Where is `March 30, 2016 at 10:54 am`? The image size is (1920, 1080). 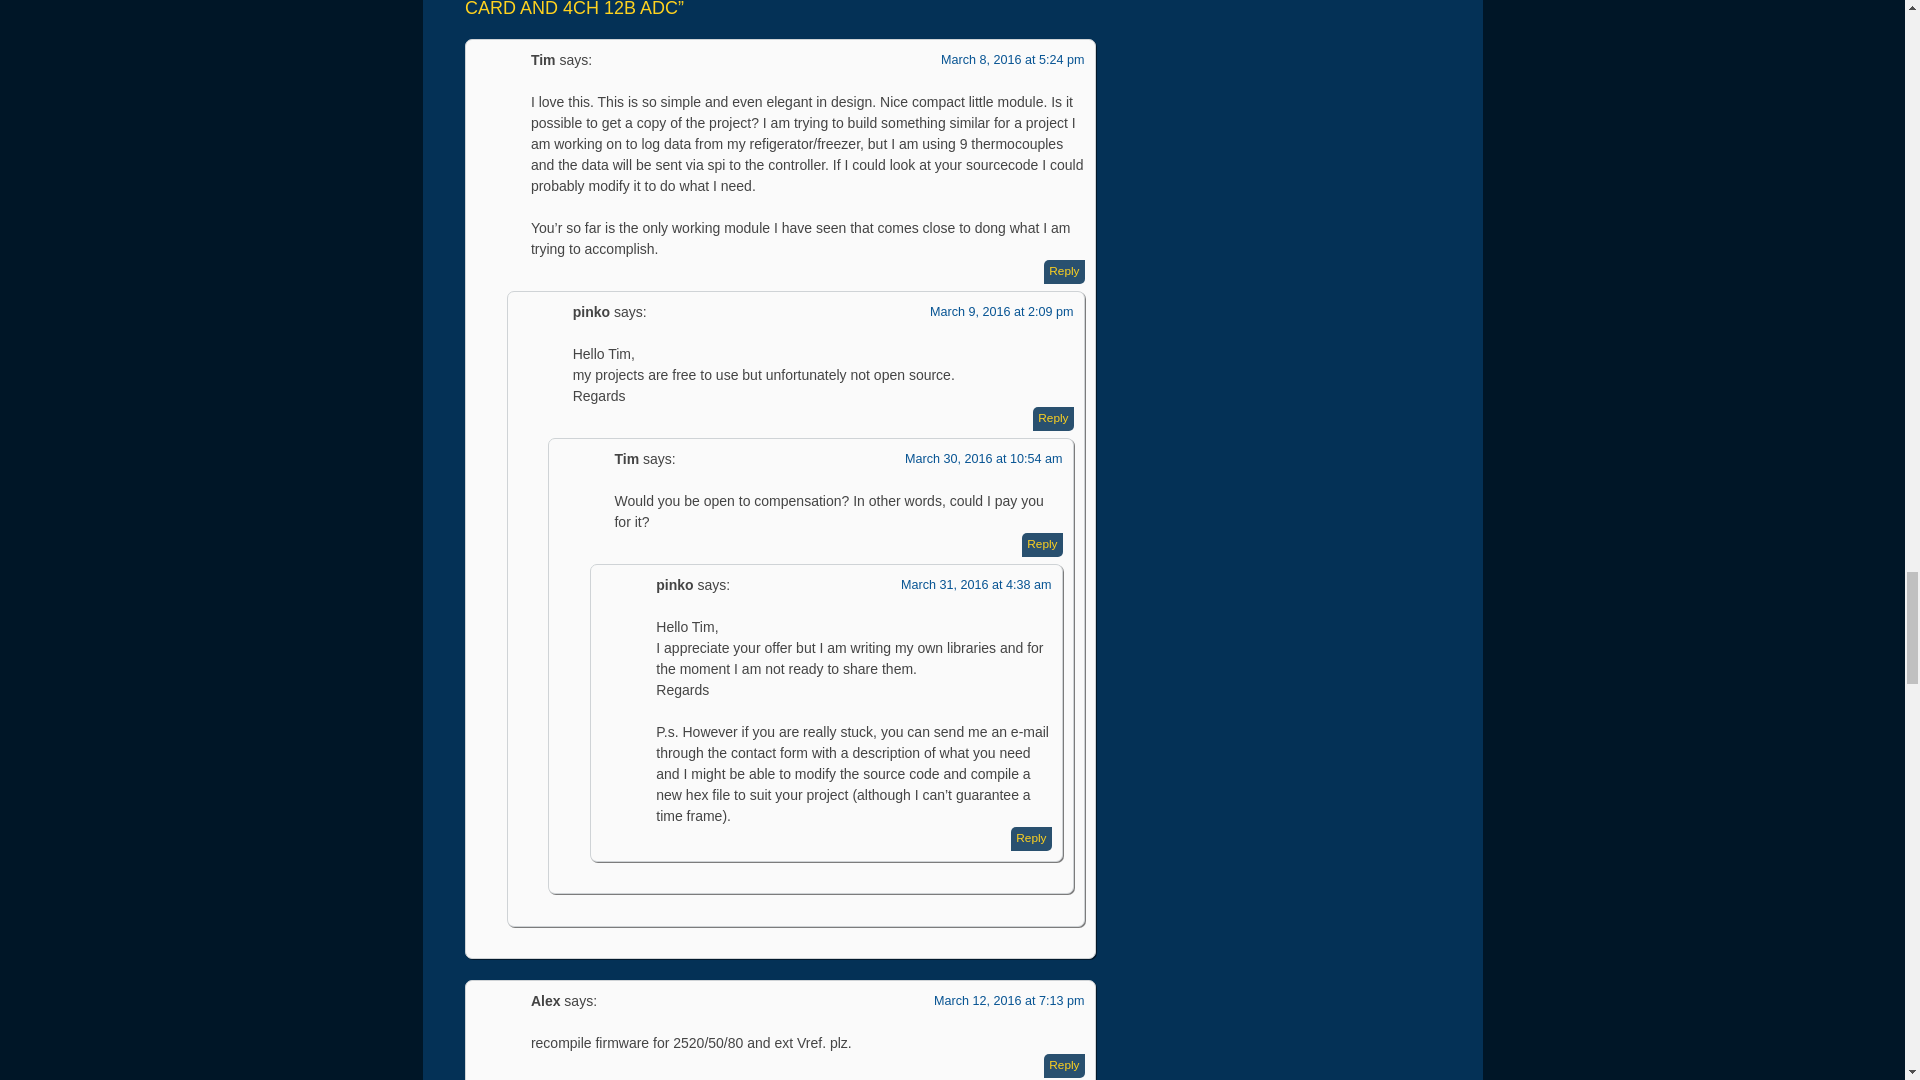 March 30, 2016 at 10:54 am is located at coordinates (984, 458).